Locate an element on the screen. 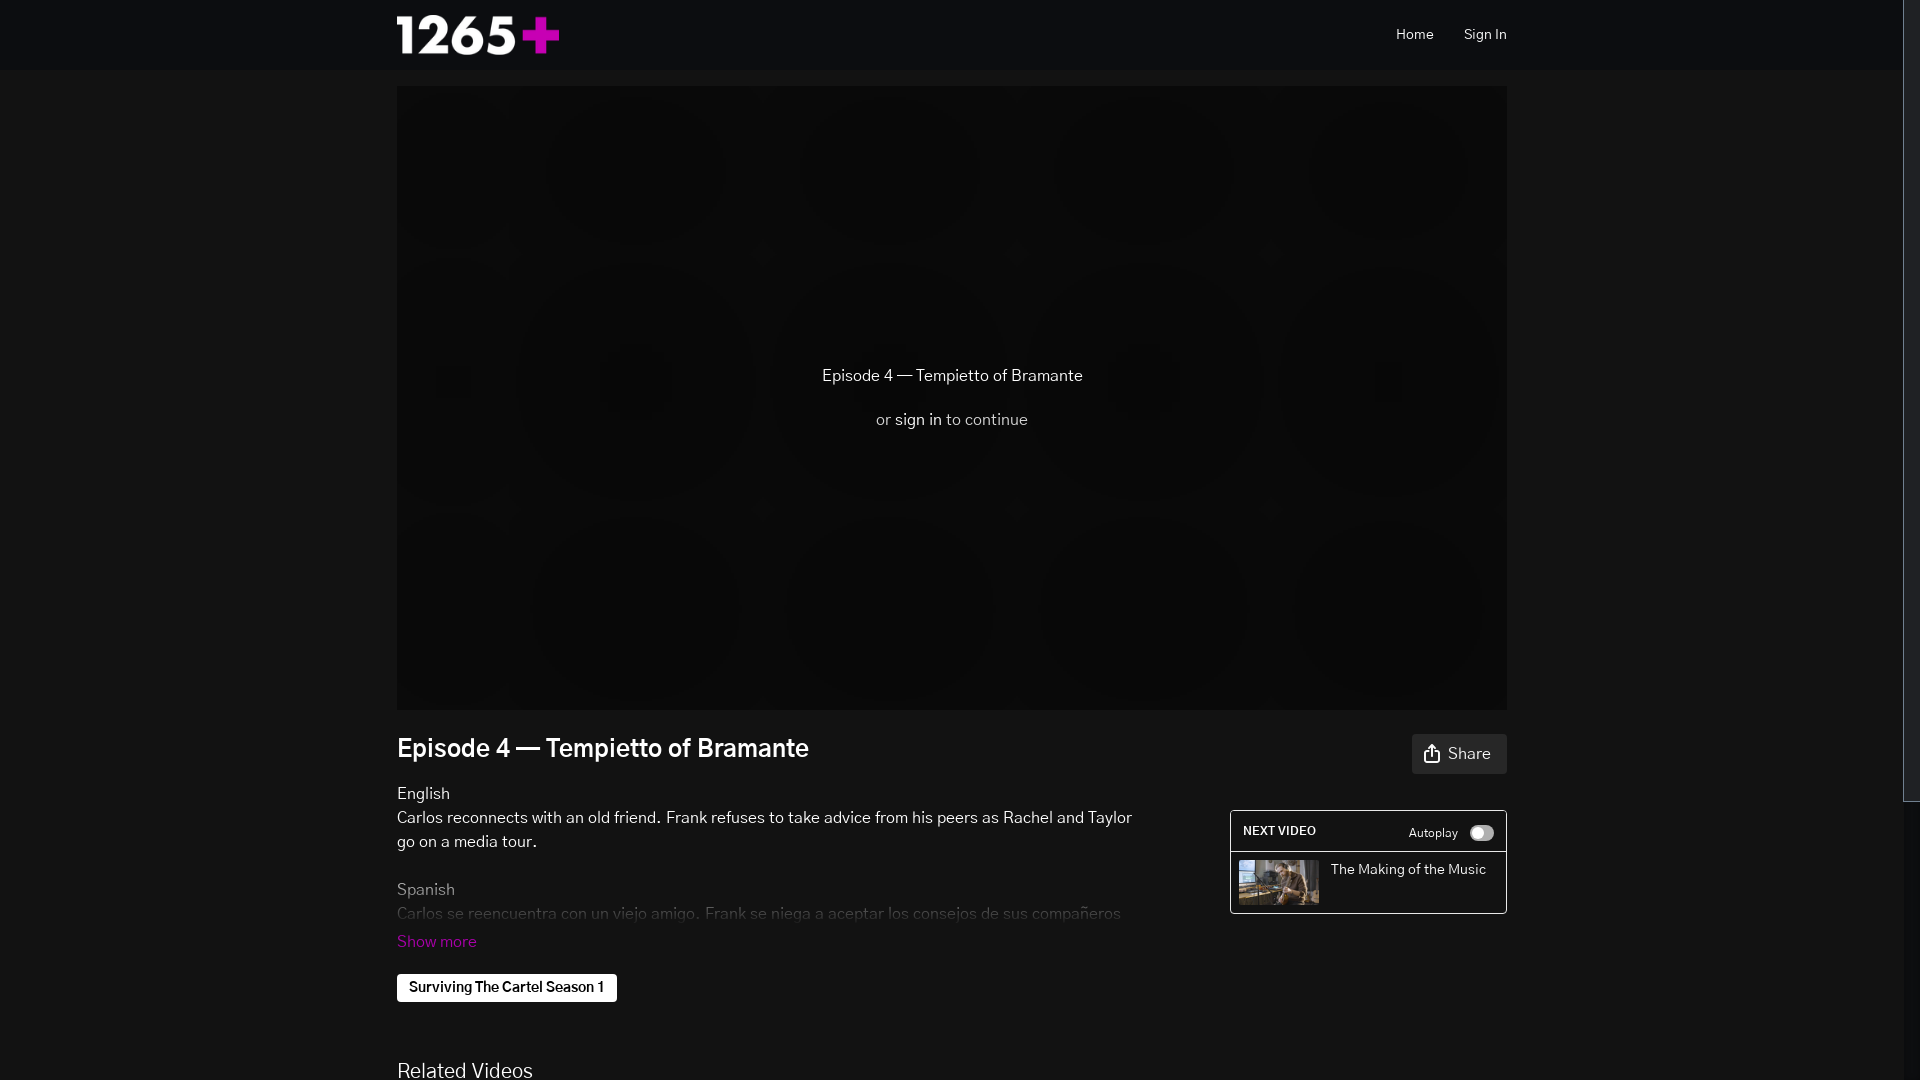 This screenshot has height=1080, width=1920. Sign In is located at coordinates (1486, 34).